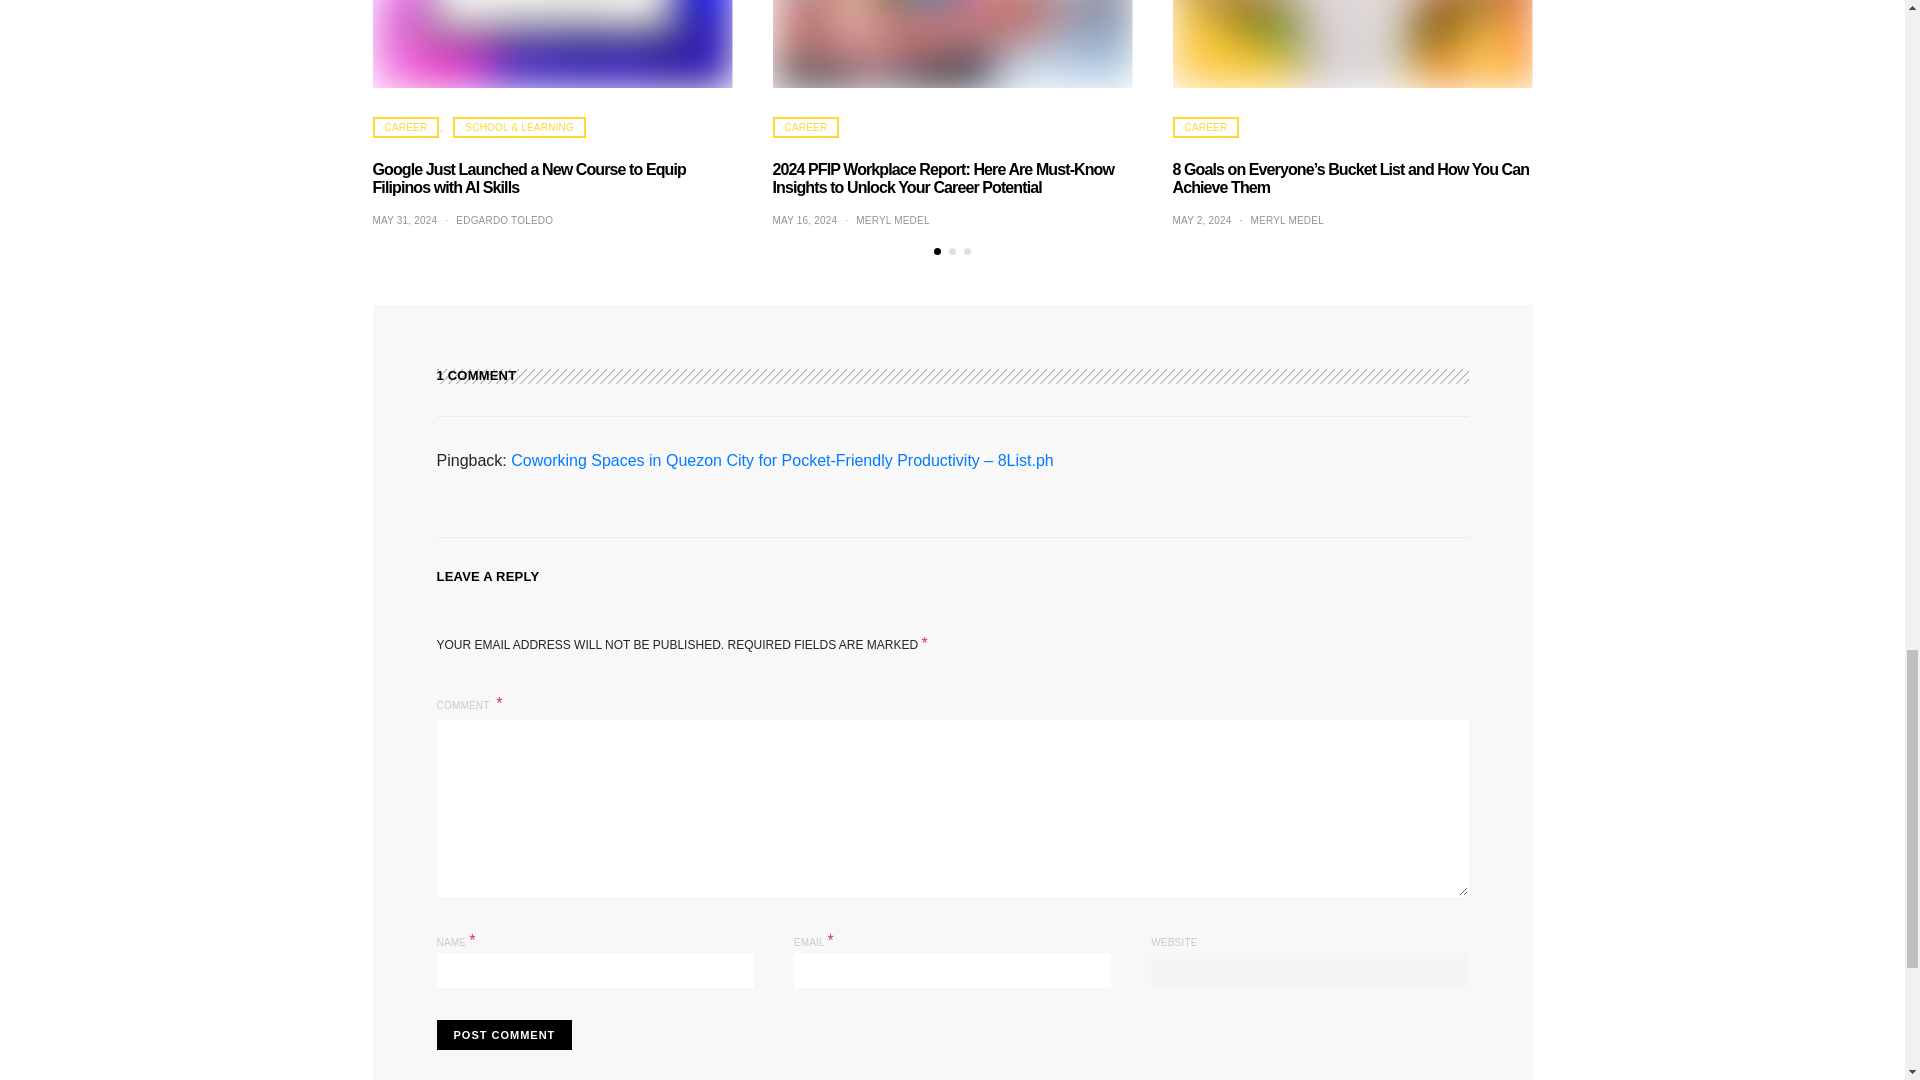 Image resolution: width=1920 pixels, height=1080 pixels. Describe the element at coordinates (504, 220) in the screenshot. I see `View all posts by Edgardo Toledo` at that location.